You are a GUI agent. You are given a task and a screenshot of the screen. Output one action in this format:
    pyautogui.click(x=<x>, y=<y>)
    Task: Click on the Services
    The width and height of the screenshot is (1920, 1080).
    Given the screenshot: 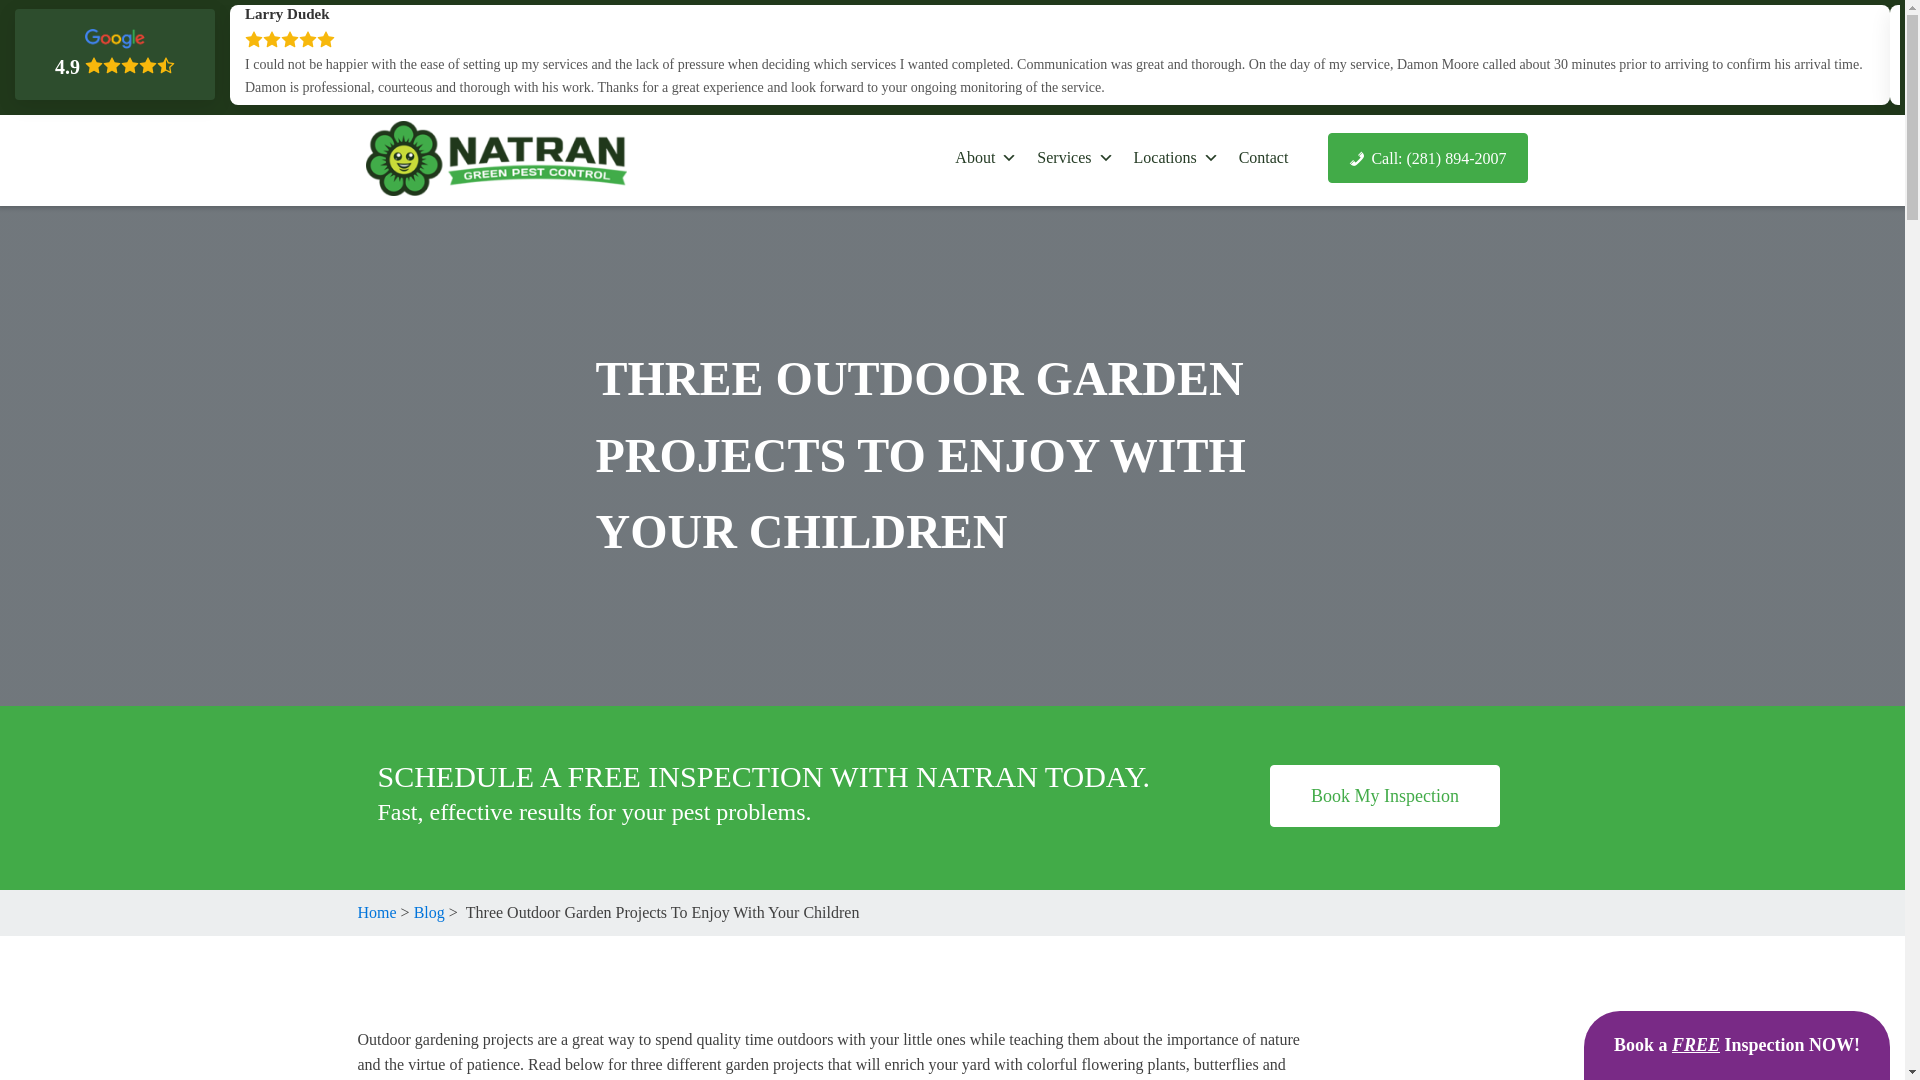 What is the action you would take?
    pyautogui.click(x=1075, y=158)
    